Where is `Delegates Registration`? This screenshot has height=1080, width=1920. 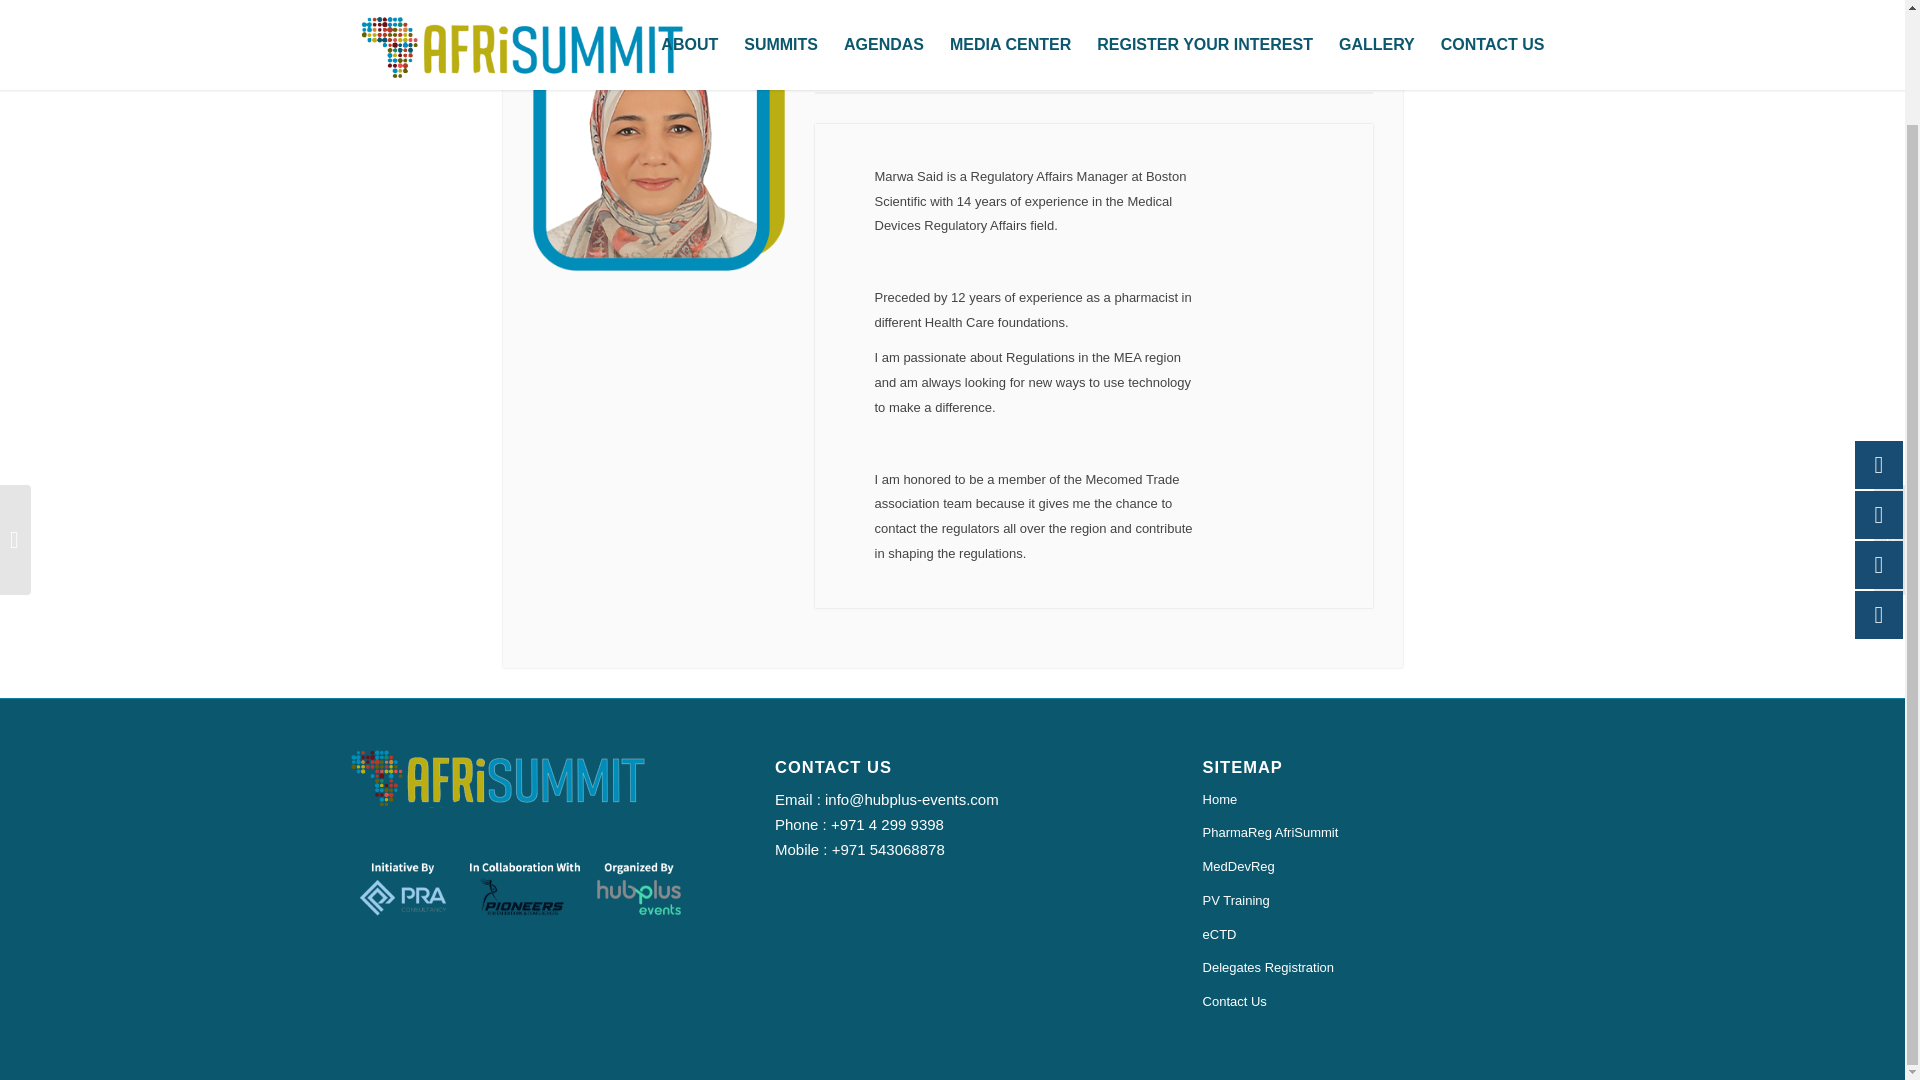 Delegates Registration is located at coordinates (1380, 968).